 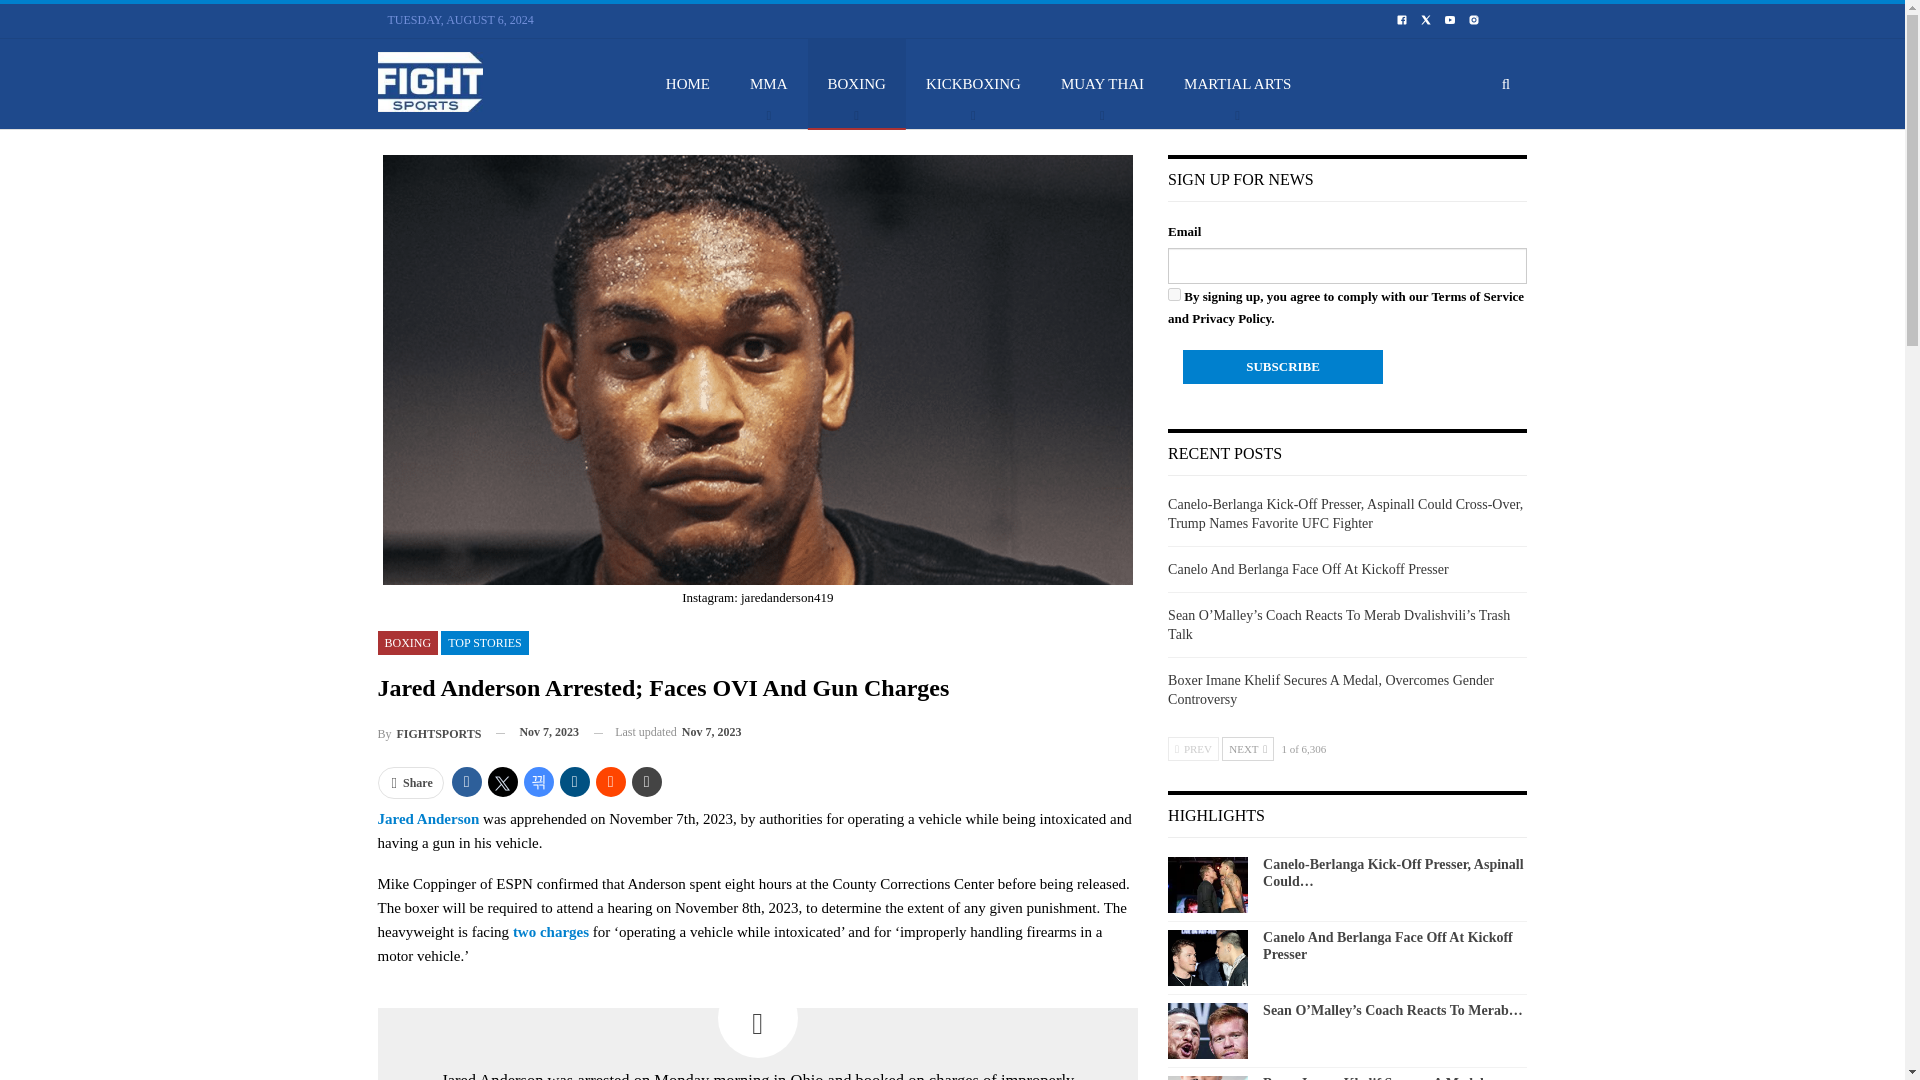 What do you see at coordinates (973, 83) in the screenshot?
I see `KICKBOXING` at bounding box center [973, 83].